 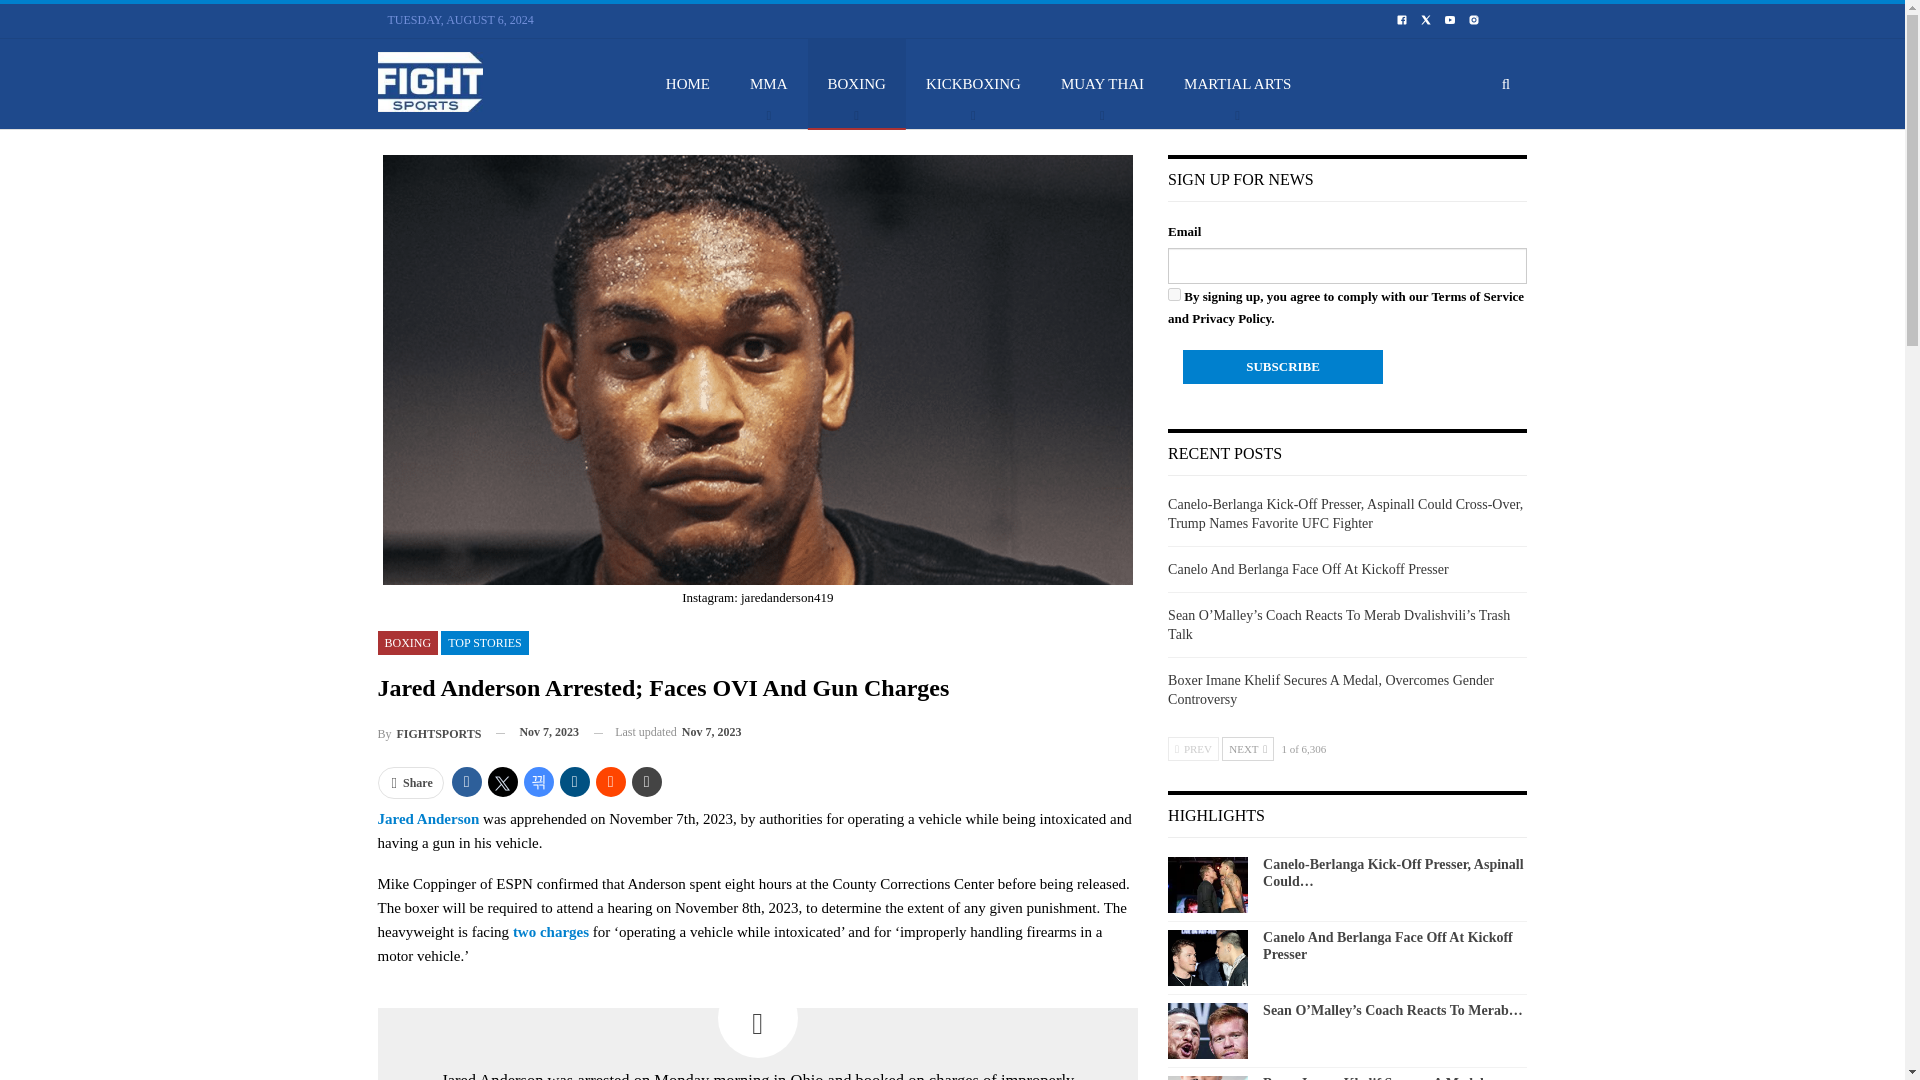 What do you see at coordinates (973, 83) in the screenshot?
I see `KICKBOXING` at bounding box center [973, 83].